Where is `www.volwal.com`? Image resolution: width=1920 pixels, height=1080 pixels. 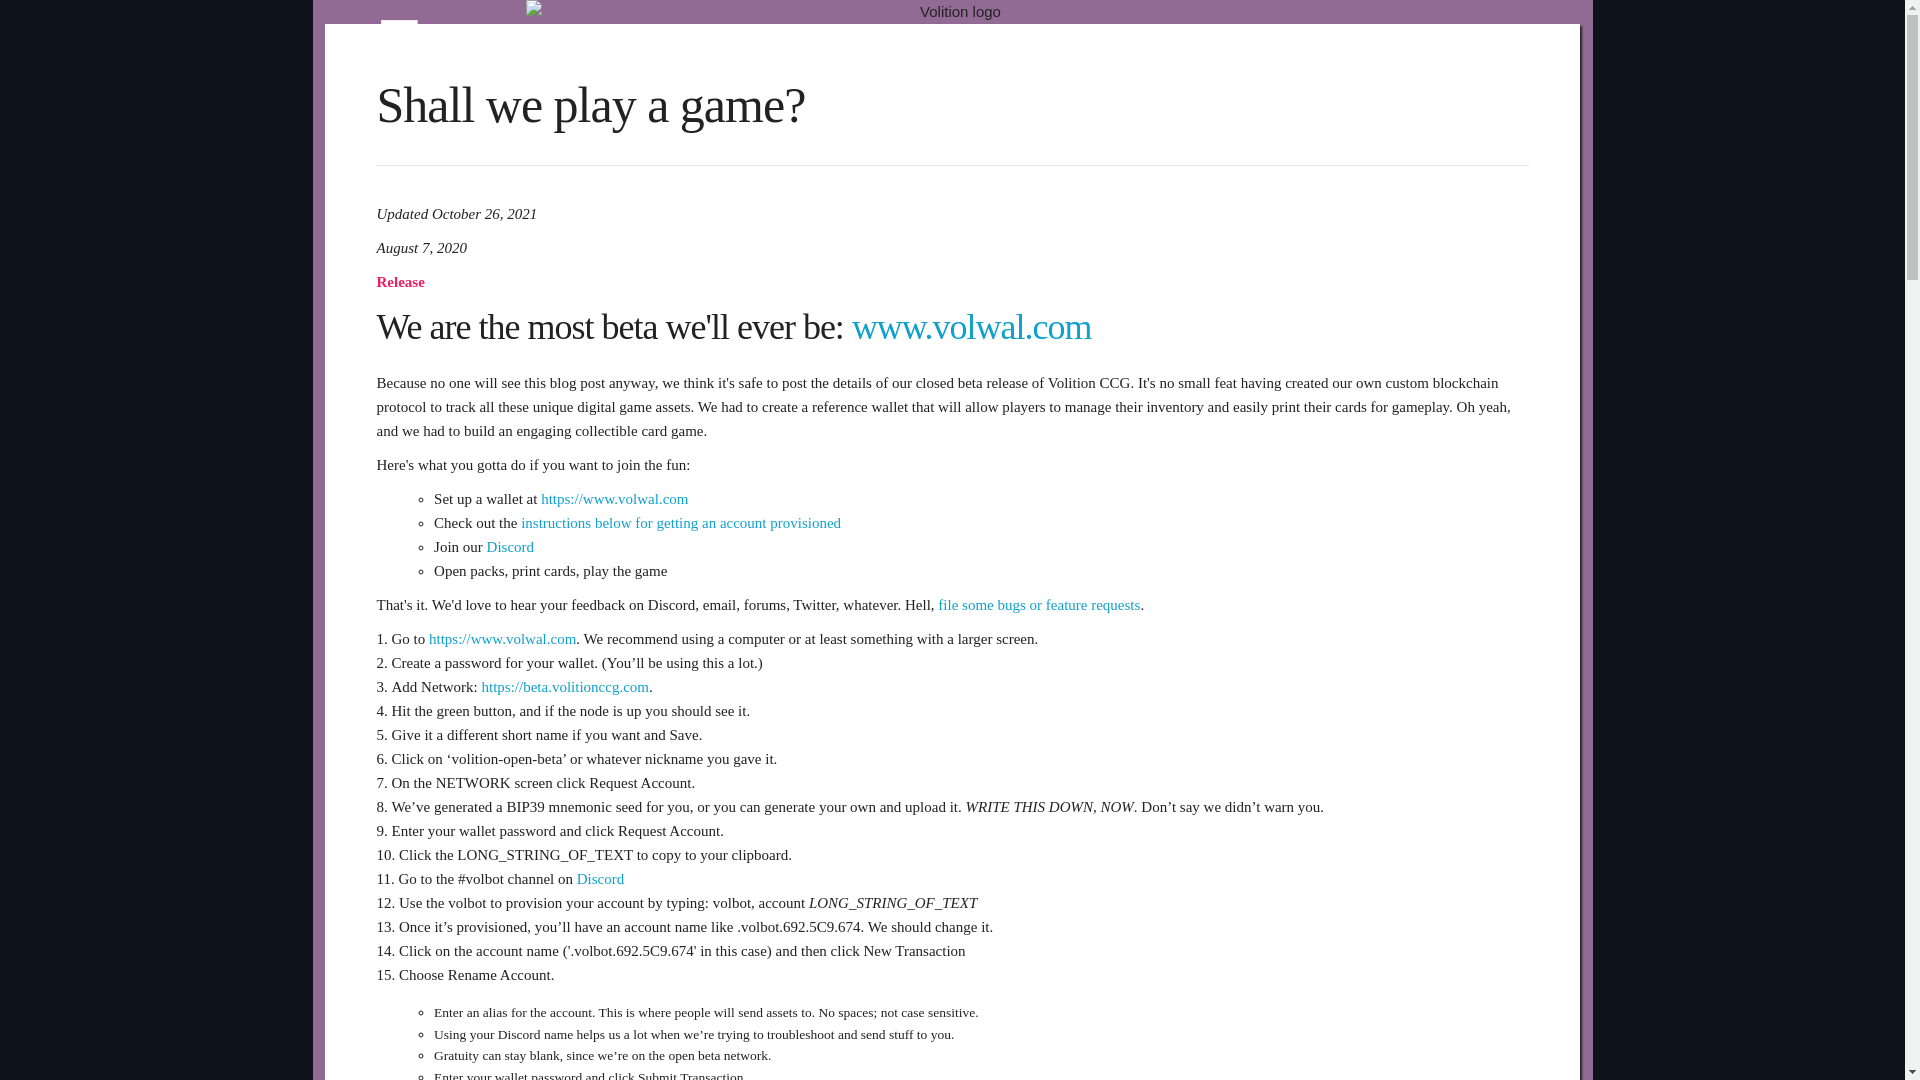 www.volwal.com is located at coordinates (972, 326).